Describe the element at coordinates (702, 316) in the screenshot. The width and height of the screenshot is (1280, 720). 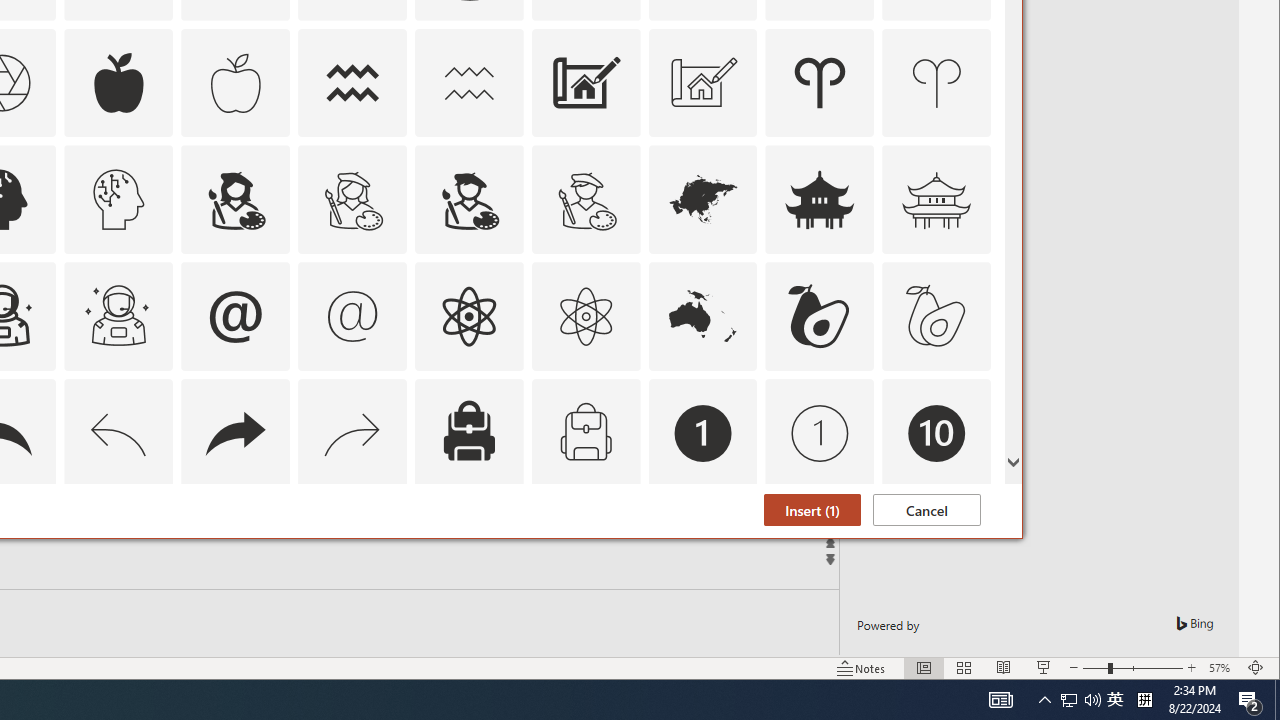
I see `AutomationID: Icons_Australia` at that location.